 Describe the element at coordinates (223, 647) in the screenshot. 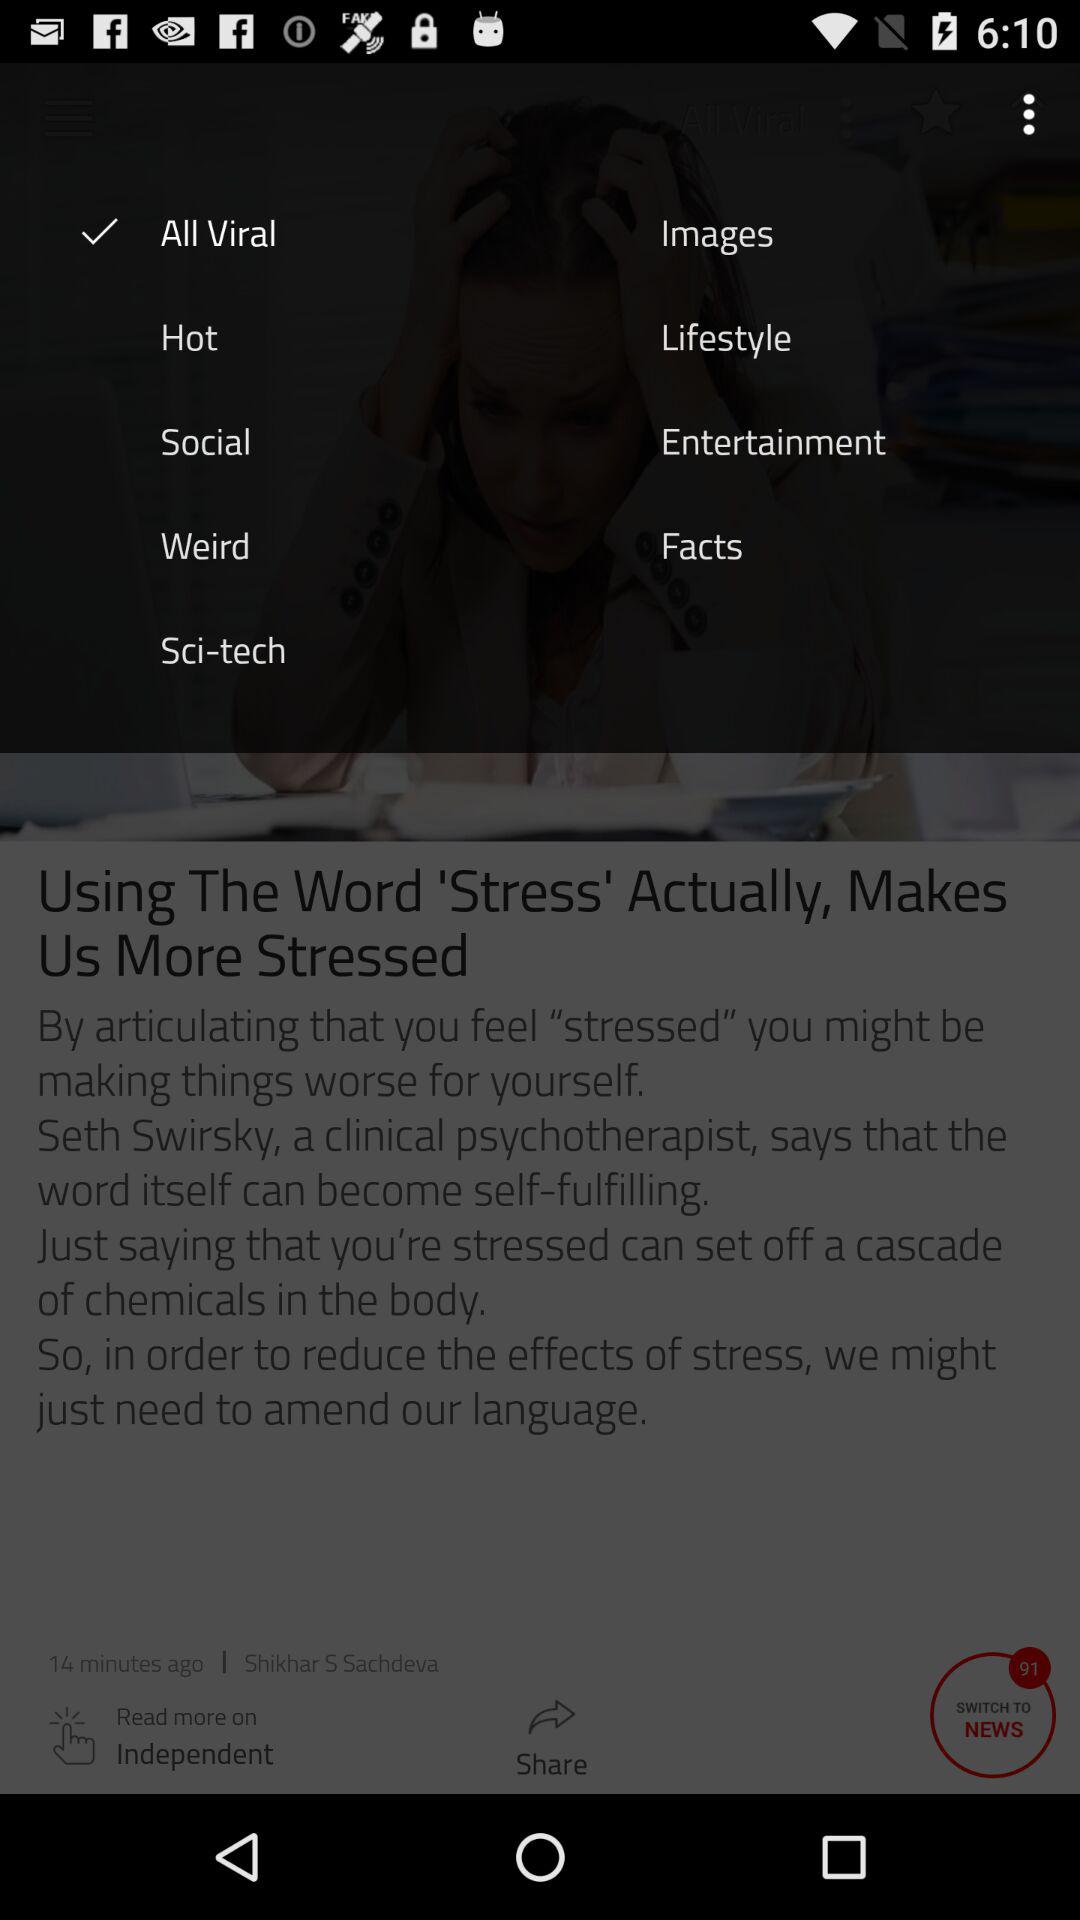

I see `choose the icon below the weird item` at that location.